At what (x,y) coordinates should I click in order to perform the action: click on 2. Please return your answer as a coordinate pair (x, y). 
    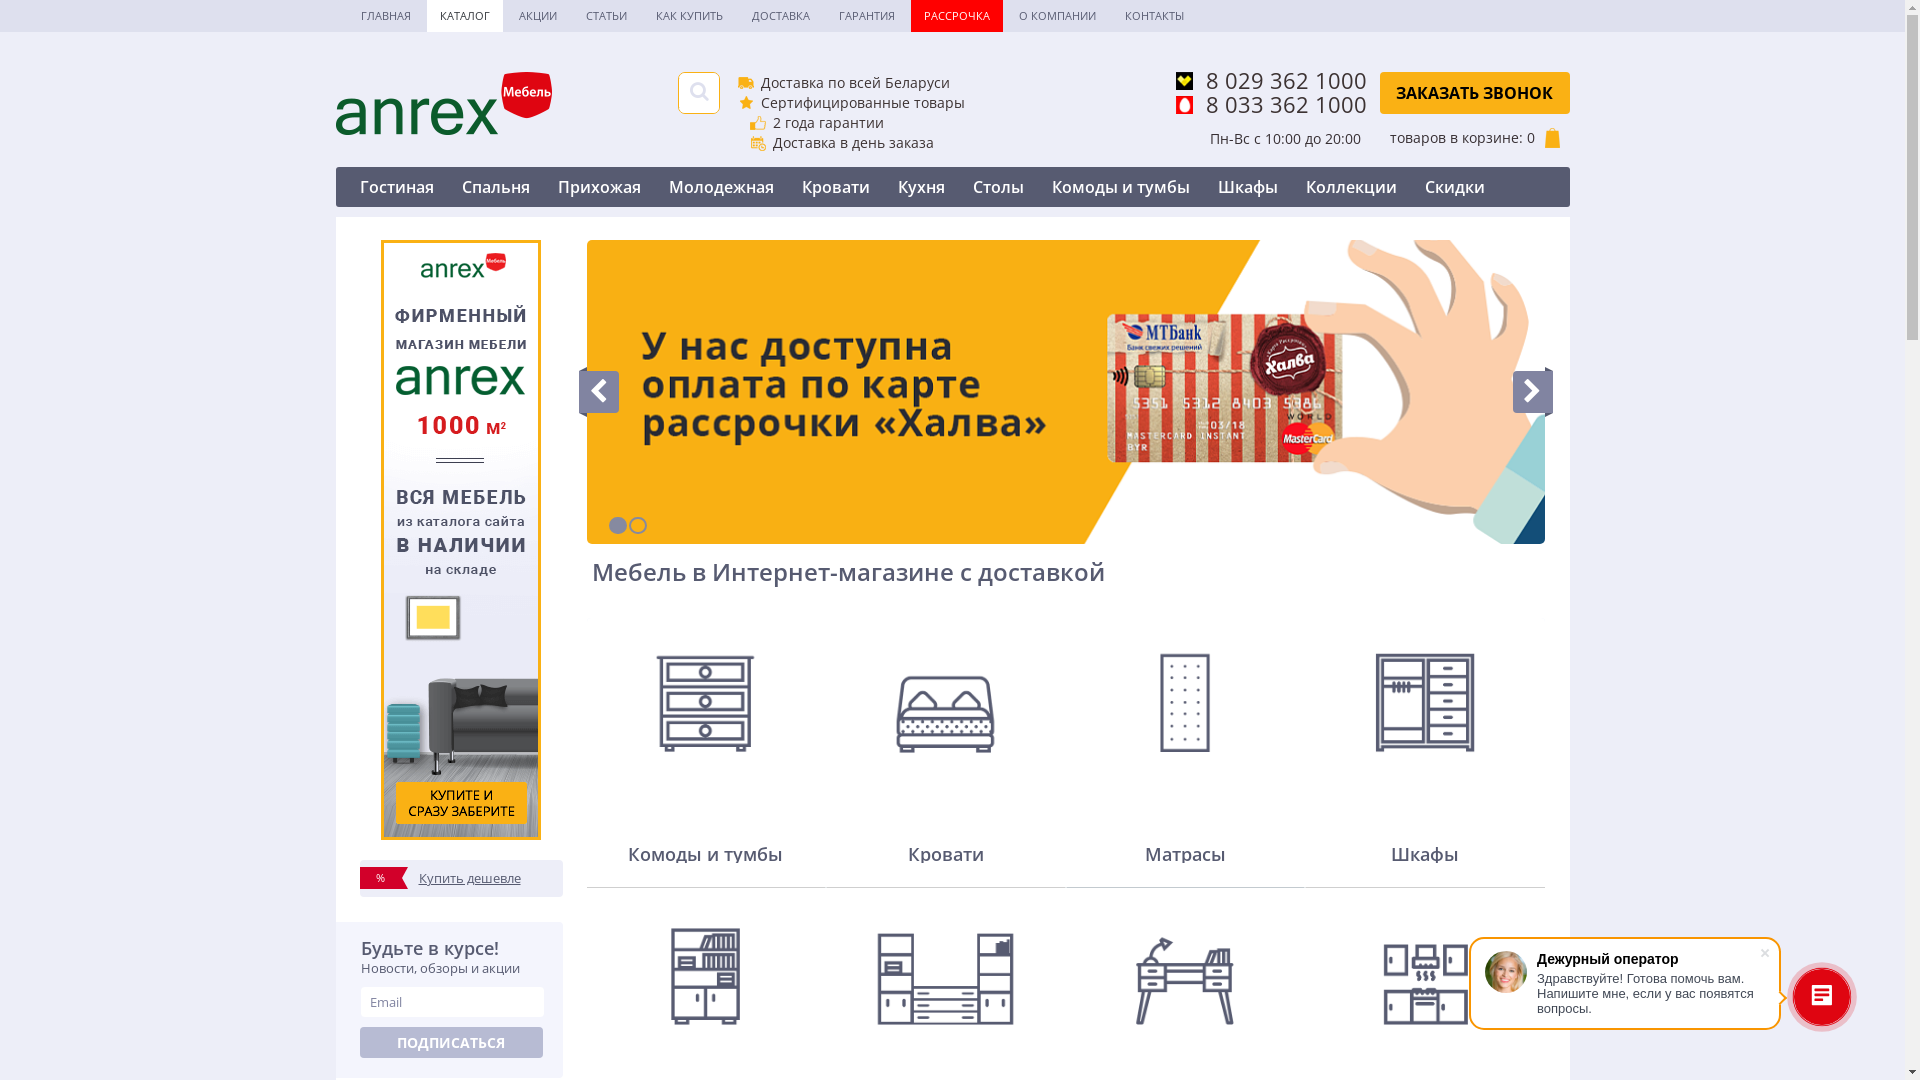
    Looking at the image, I should click on (637, 526).